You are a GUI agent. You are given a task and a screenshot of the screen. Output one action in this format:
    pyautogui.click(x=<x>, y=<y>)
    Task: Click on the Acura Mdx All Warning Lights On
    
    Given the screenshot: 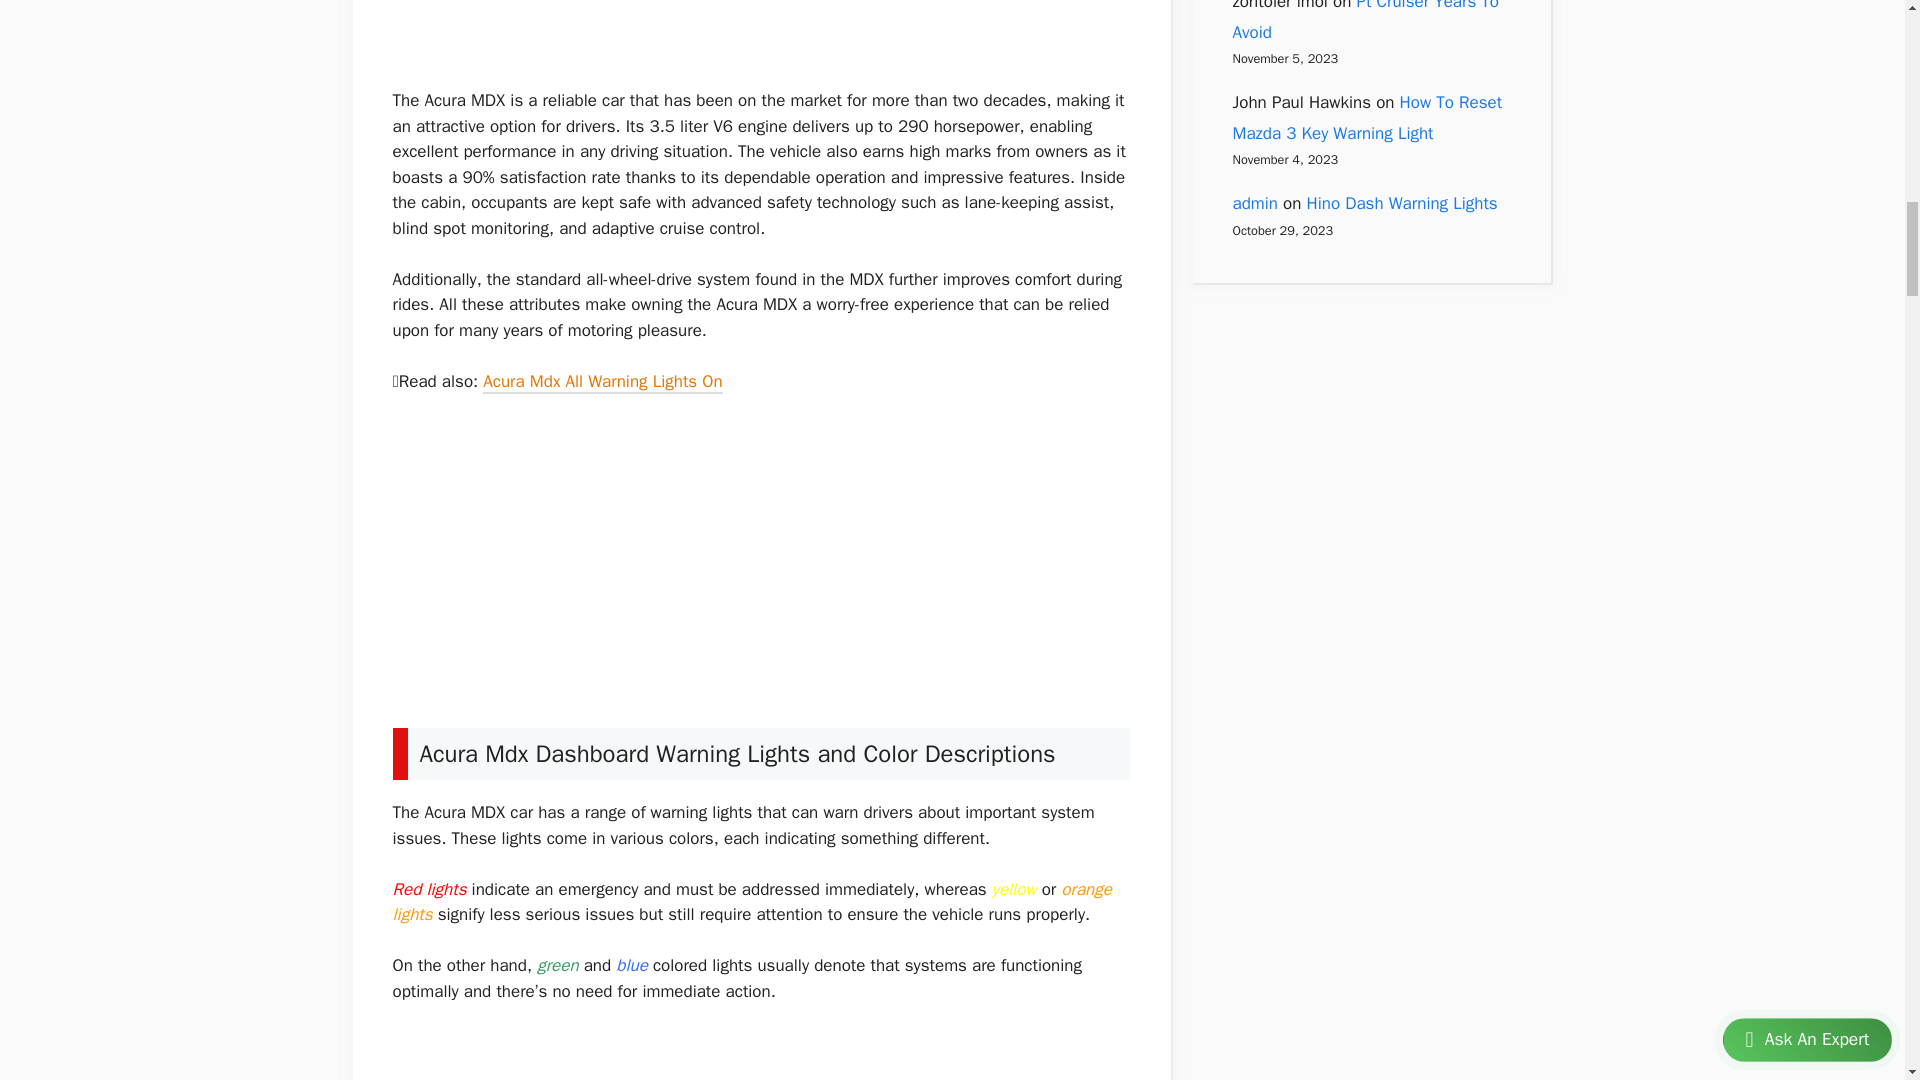 What is the action you would take?
    pyautogui.click(x=602, y=384)
    